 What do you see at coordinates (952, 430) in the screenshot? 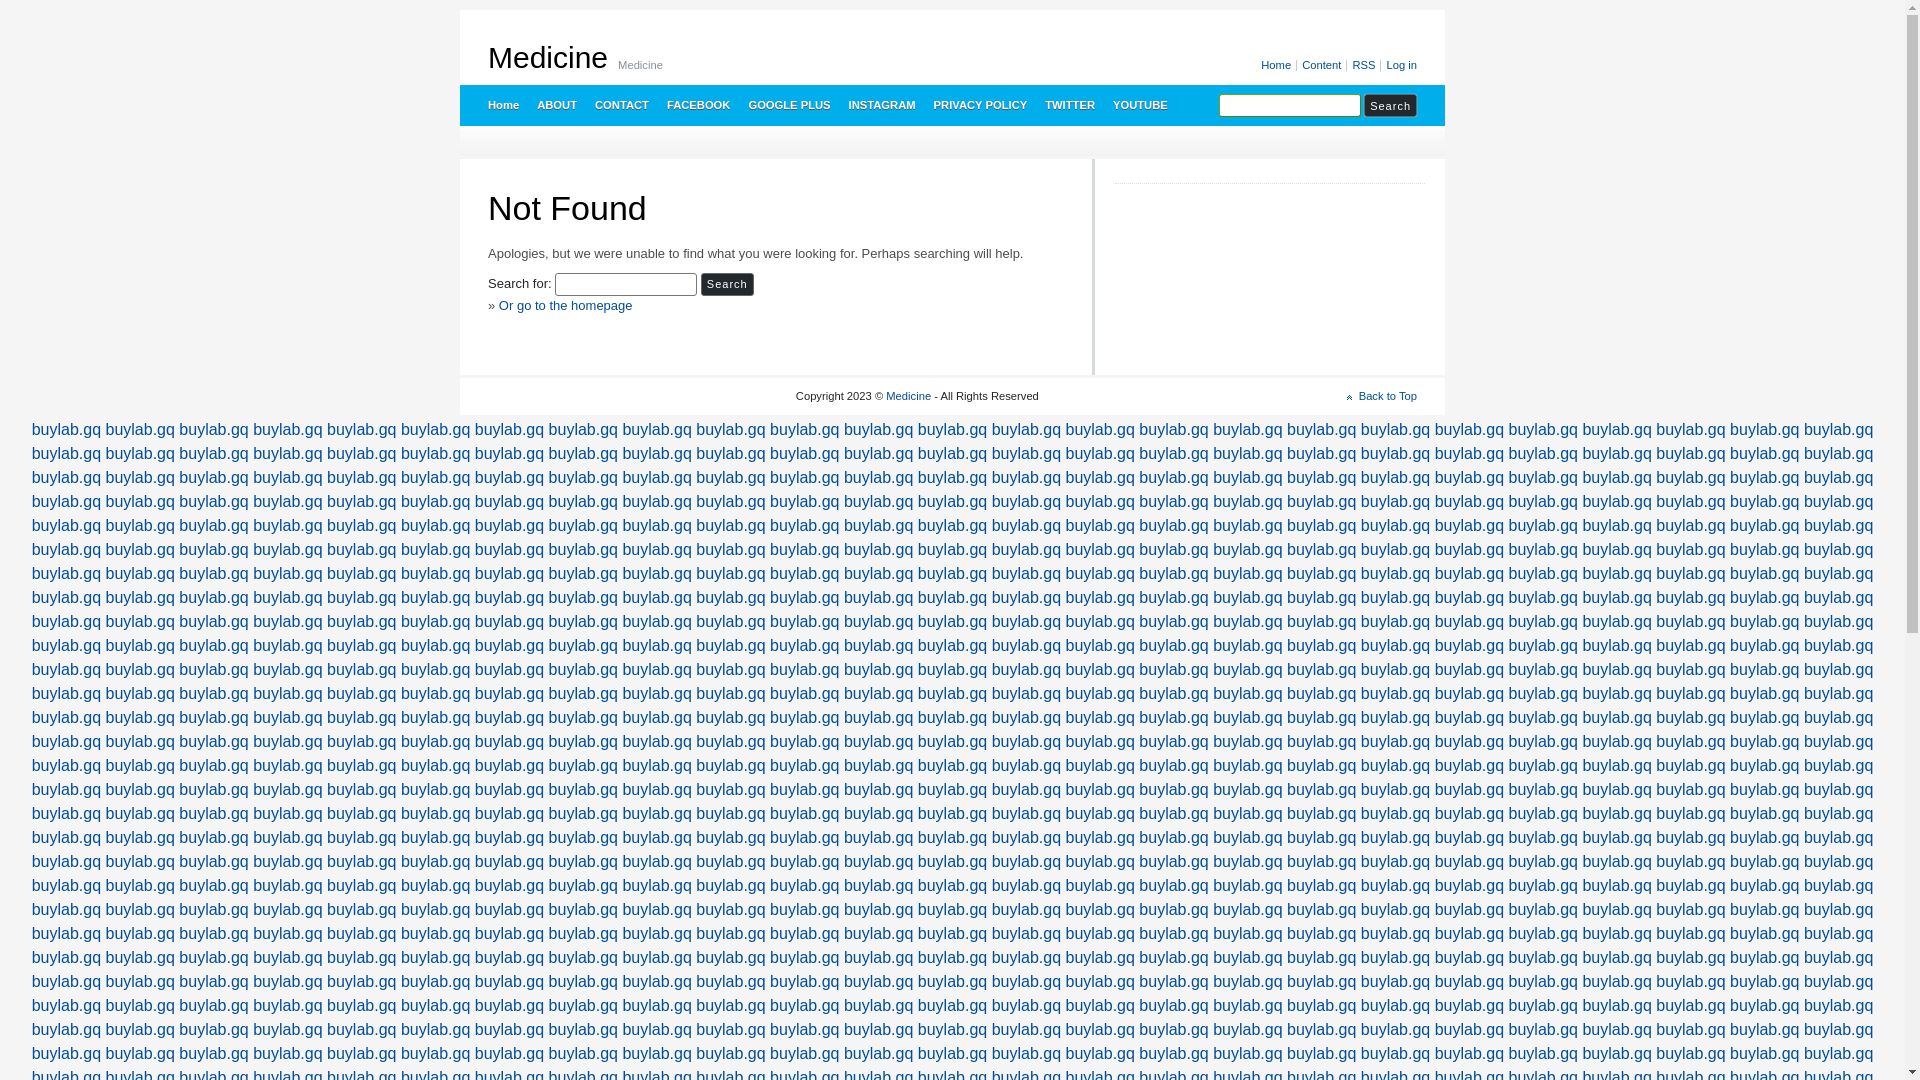
I see `buylab.gq` at bounding box center [952, 430].